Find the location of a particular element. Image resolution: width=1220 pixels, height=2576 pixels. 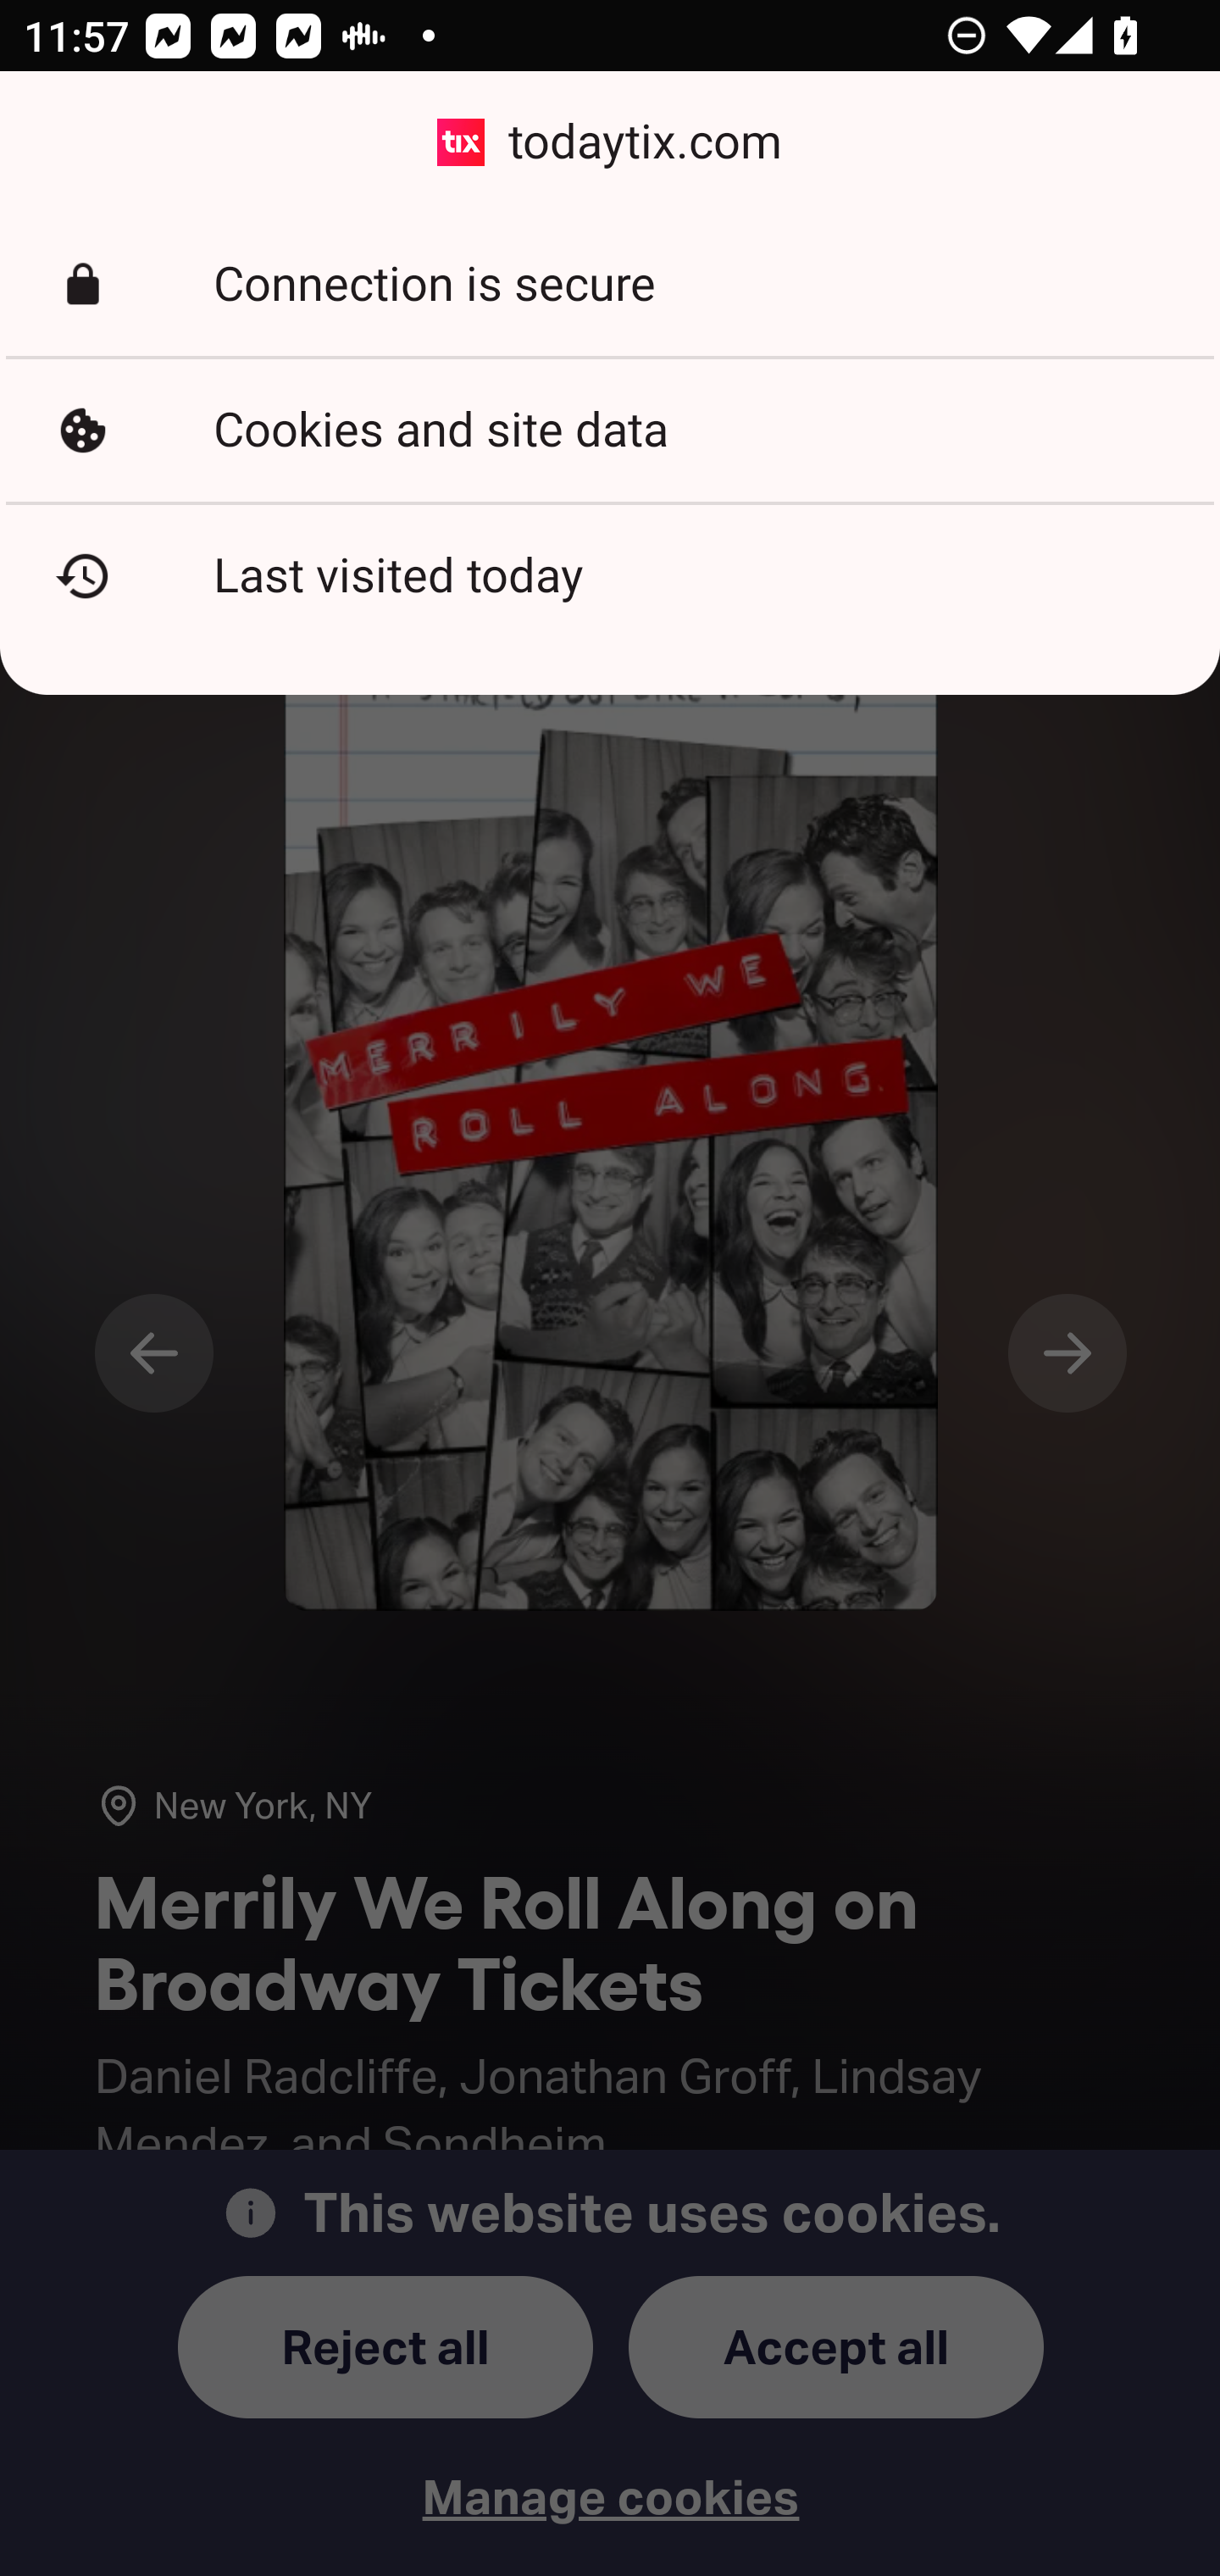

todaytix.com is located at coordinates (610, 142).